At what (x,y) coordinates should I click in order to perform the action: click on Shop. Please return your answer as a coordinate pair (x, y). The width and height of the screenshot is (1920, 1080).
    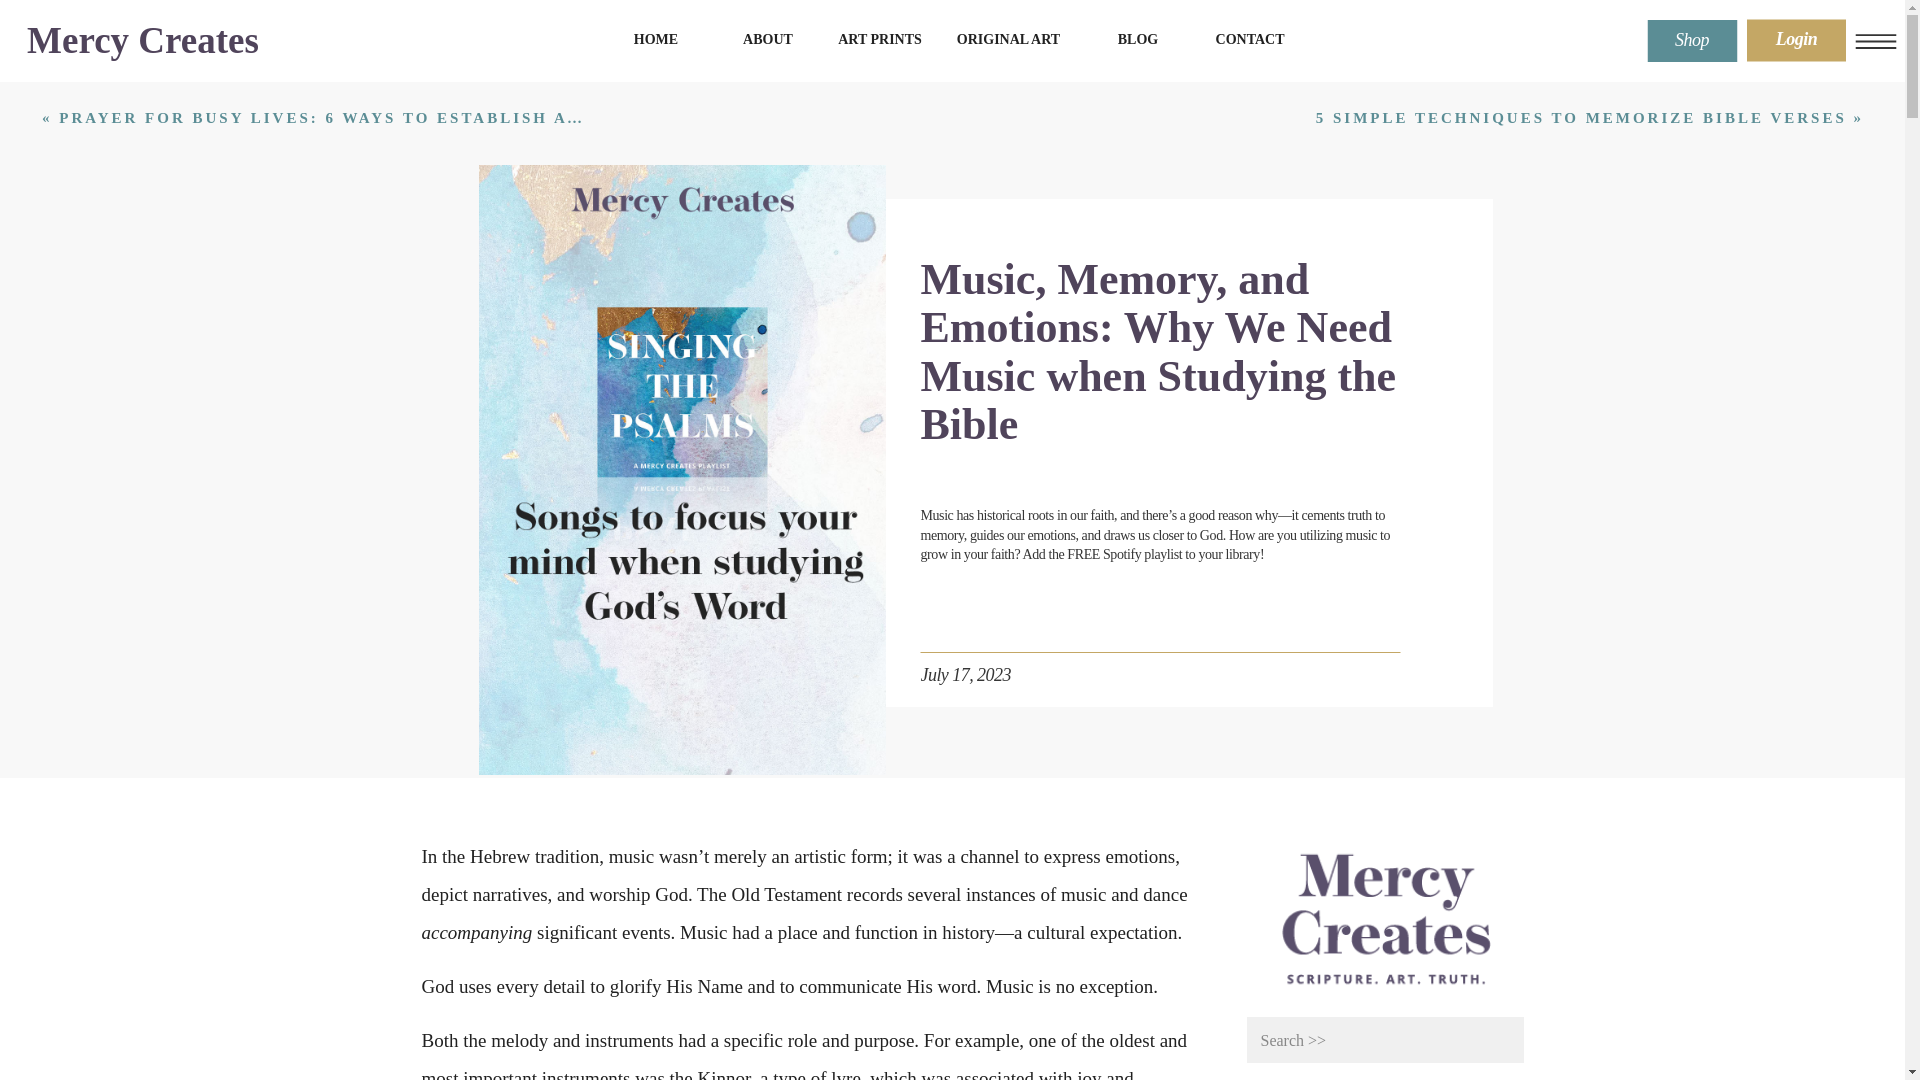
    Looking at the image, I should click on (1692, 41).